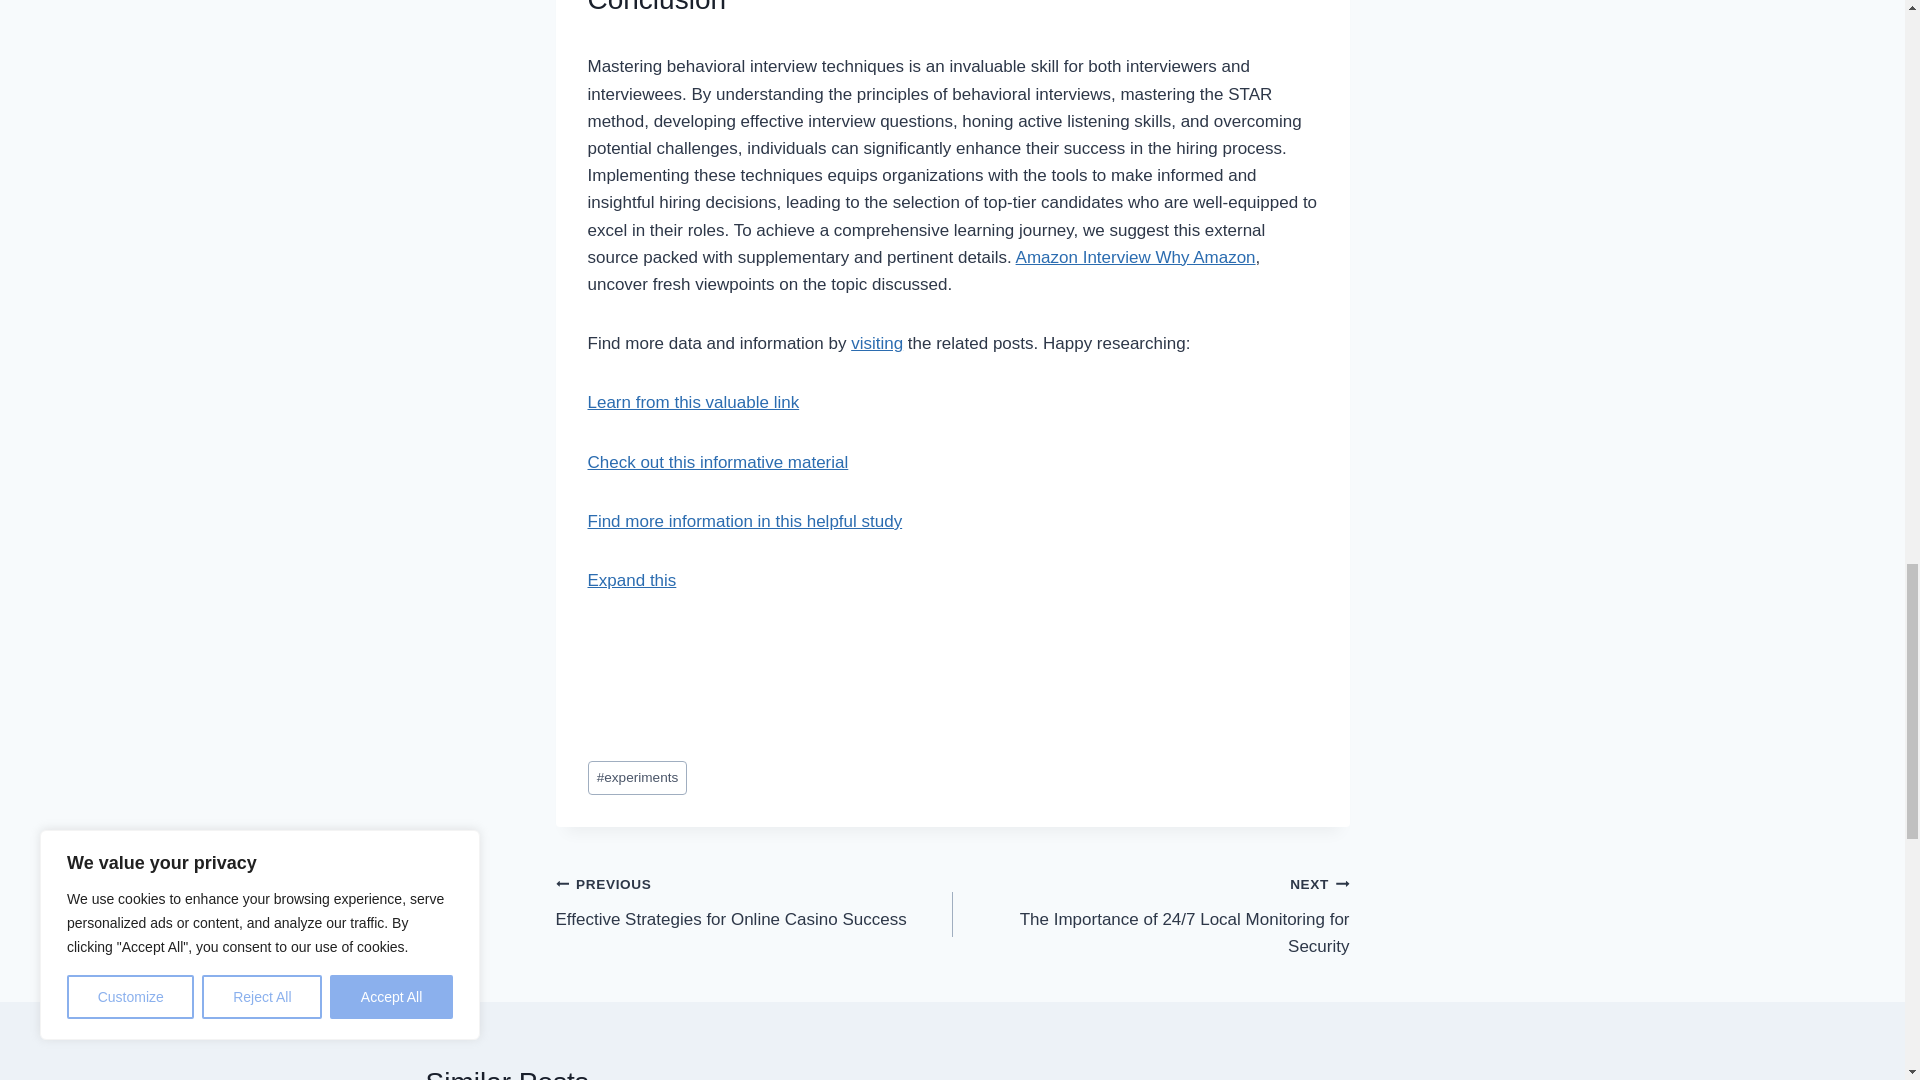 This screenshot has height=1080, width=1920. Describe the element at coordinates (632, 580) in the screenshot. I see `Expand this` at that location.